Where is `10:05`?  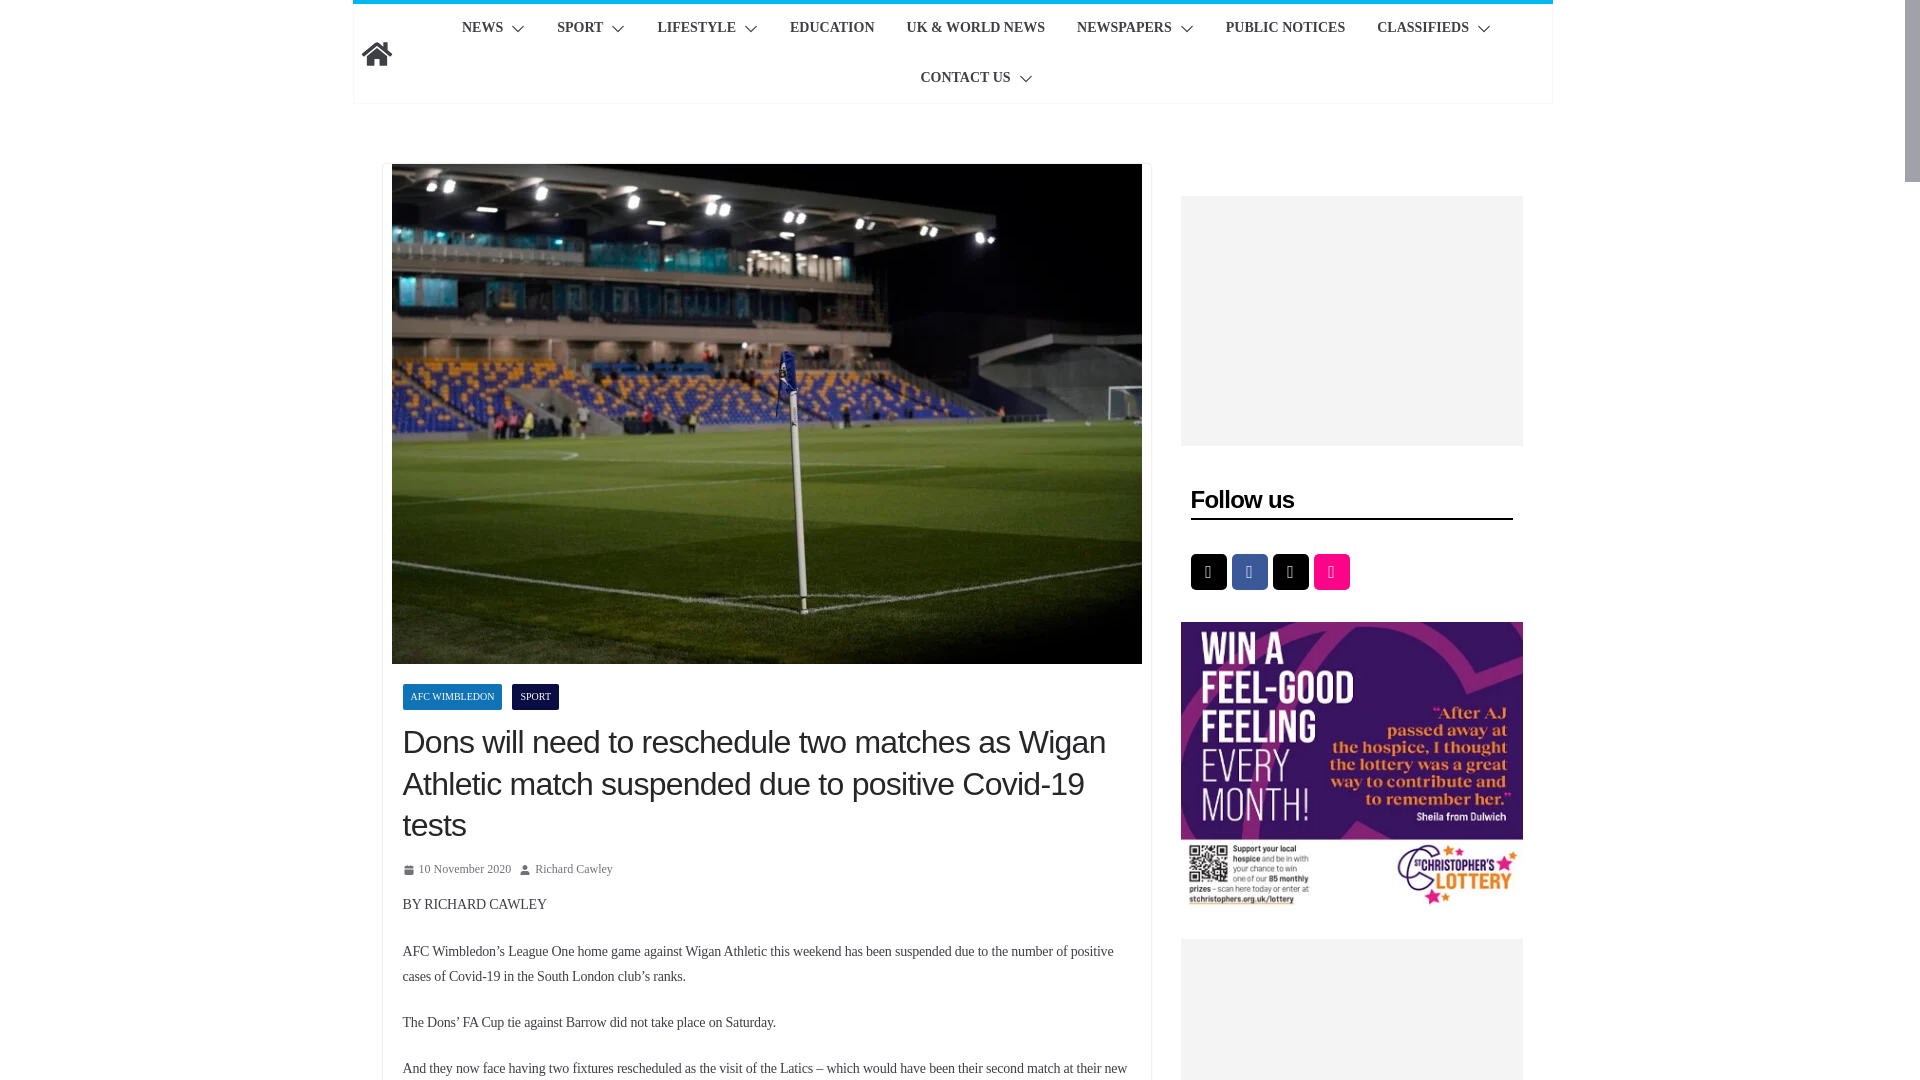 10:05 is located at coordinates (456, 870).